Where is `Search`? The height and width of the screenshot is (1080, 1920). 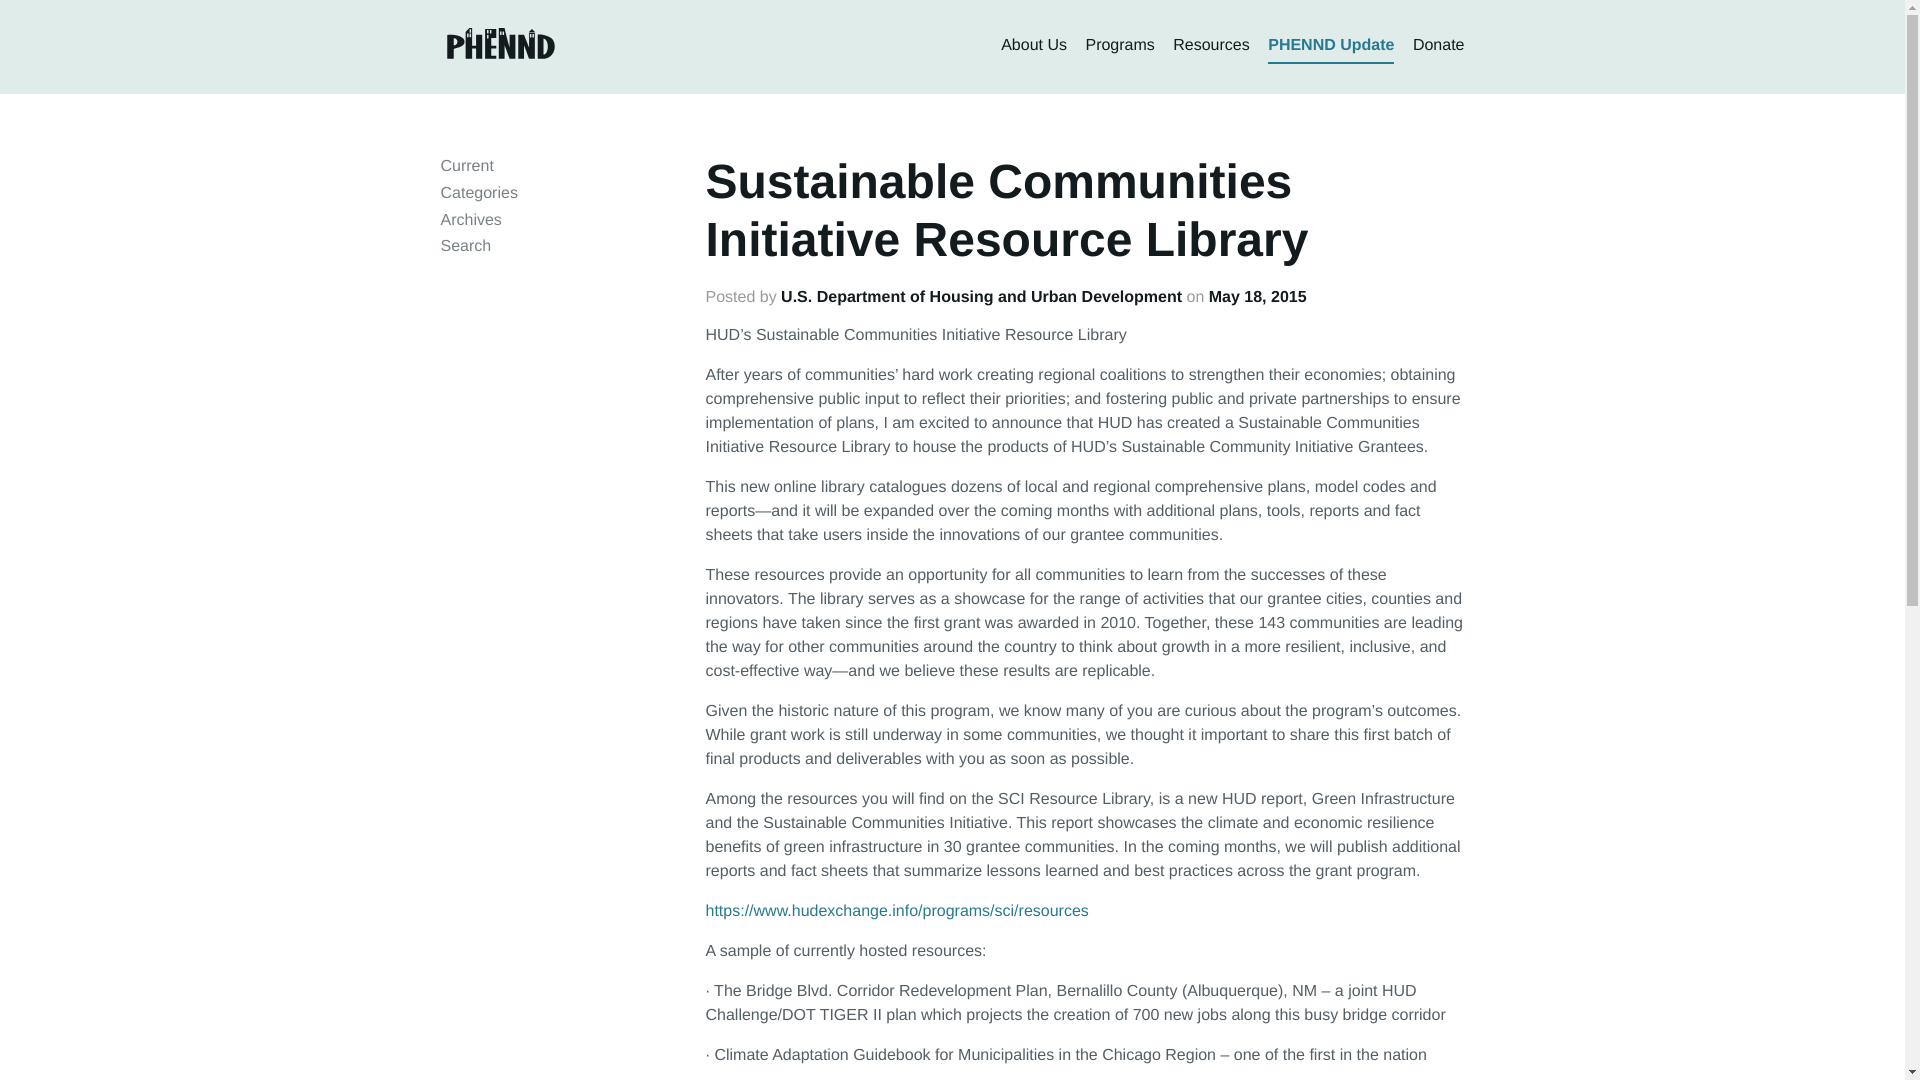 Search is located at coordinates (465, 246).